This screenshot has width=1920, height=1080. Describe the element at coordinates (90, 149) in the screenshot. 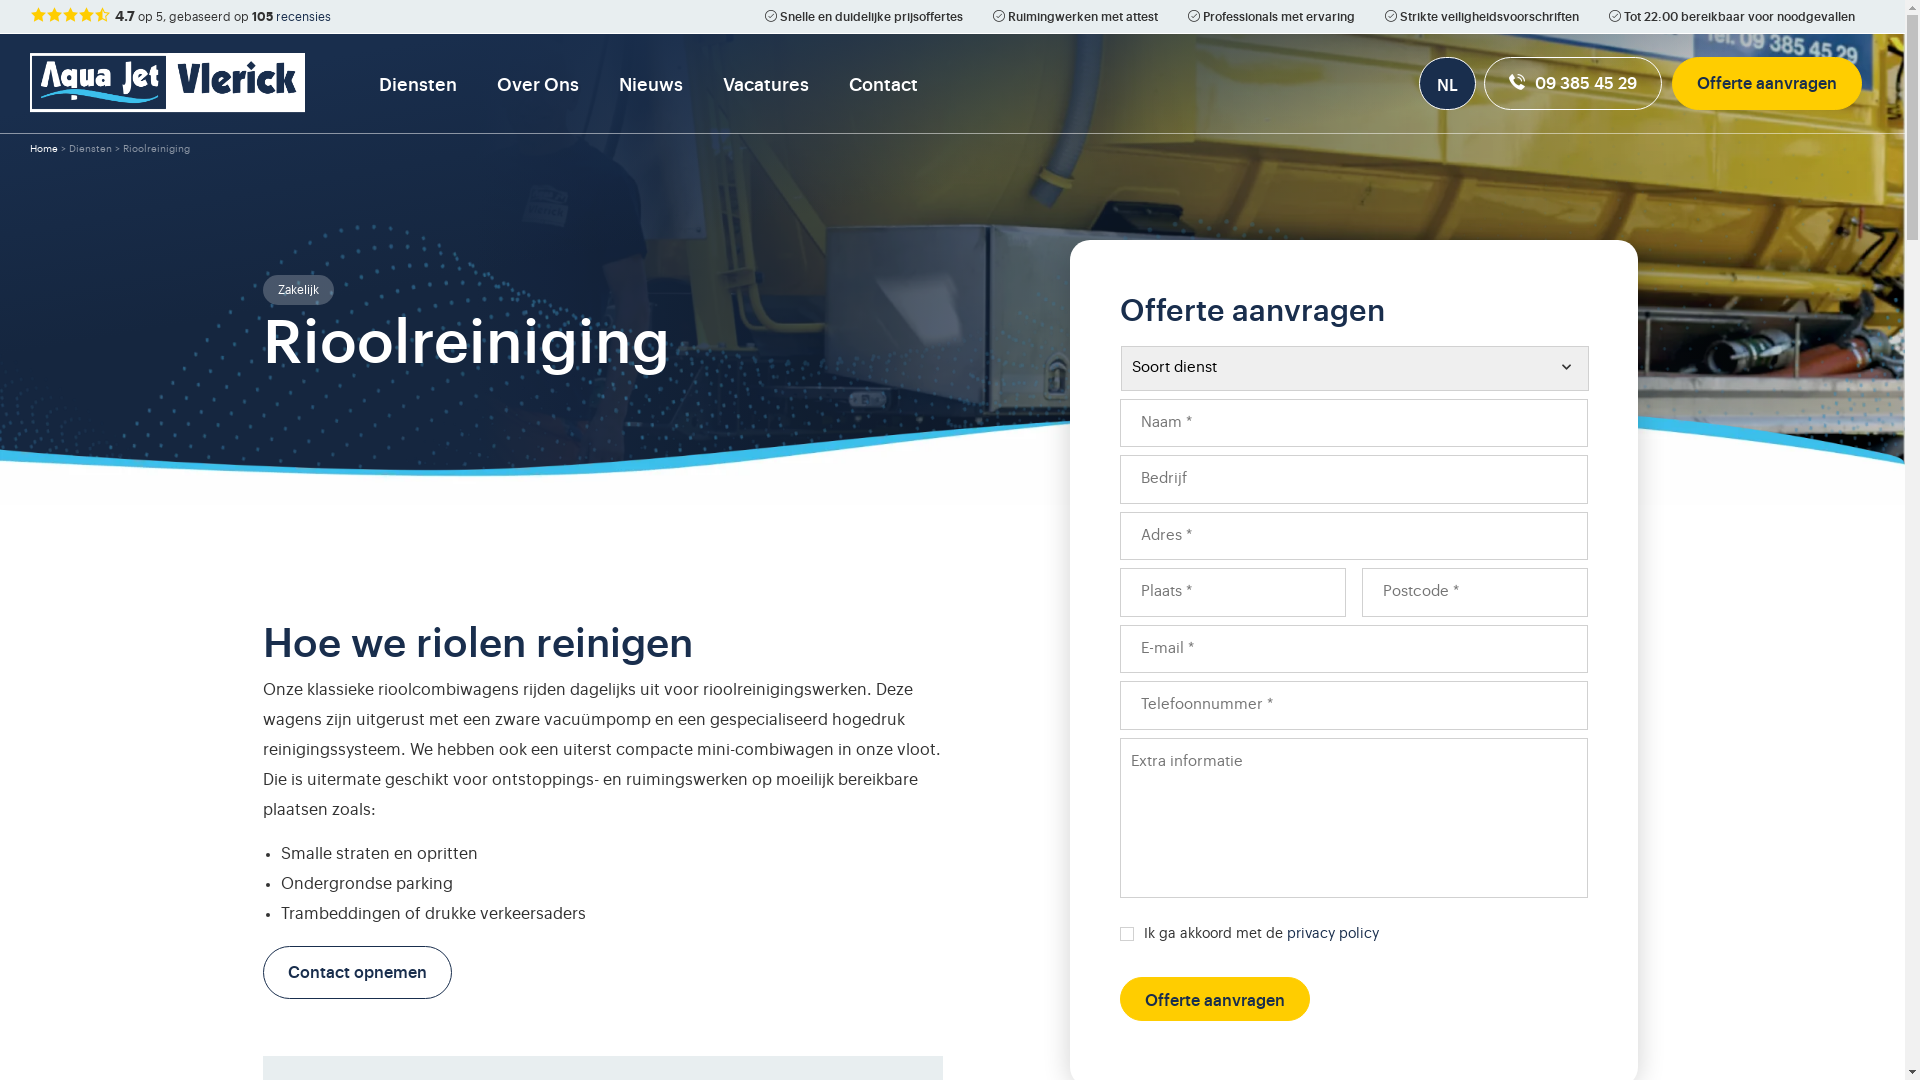

I see `Diensten` at that location.